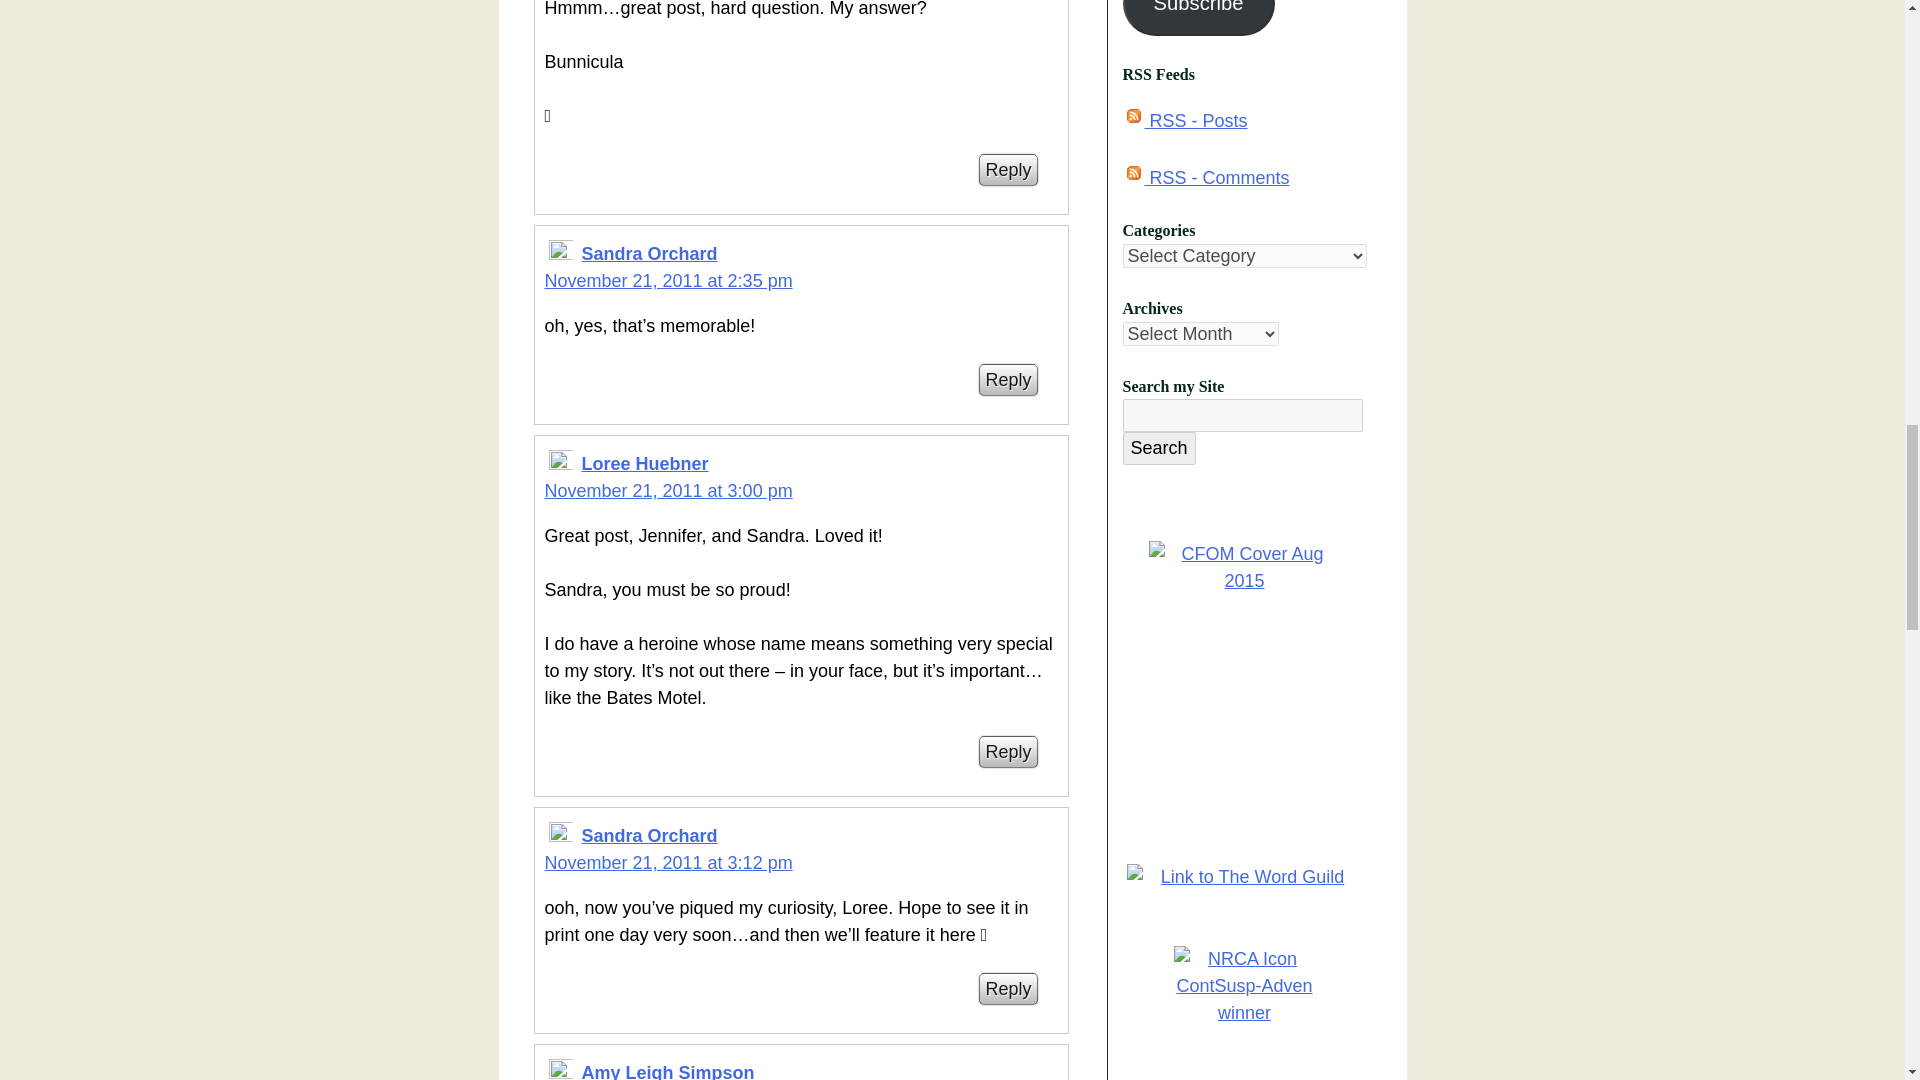 This screenshot has height=1080, width=1920. What do you see at coordinates (1158, 448) in the screenshot?
I see `Search` at bounding box center [1158, 448].